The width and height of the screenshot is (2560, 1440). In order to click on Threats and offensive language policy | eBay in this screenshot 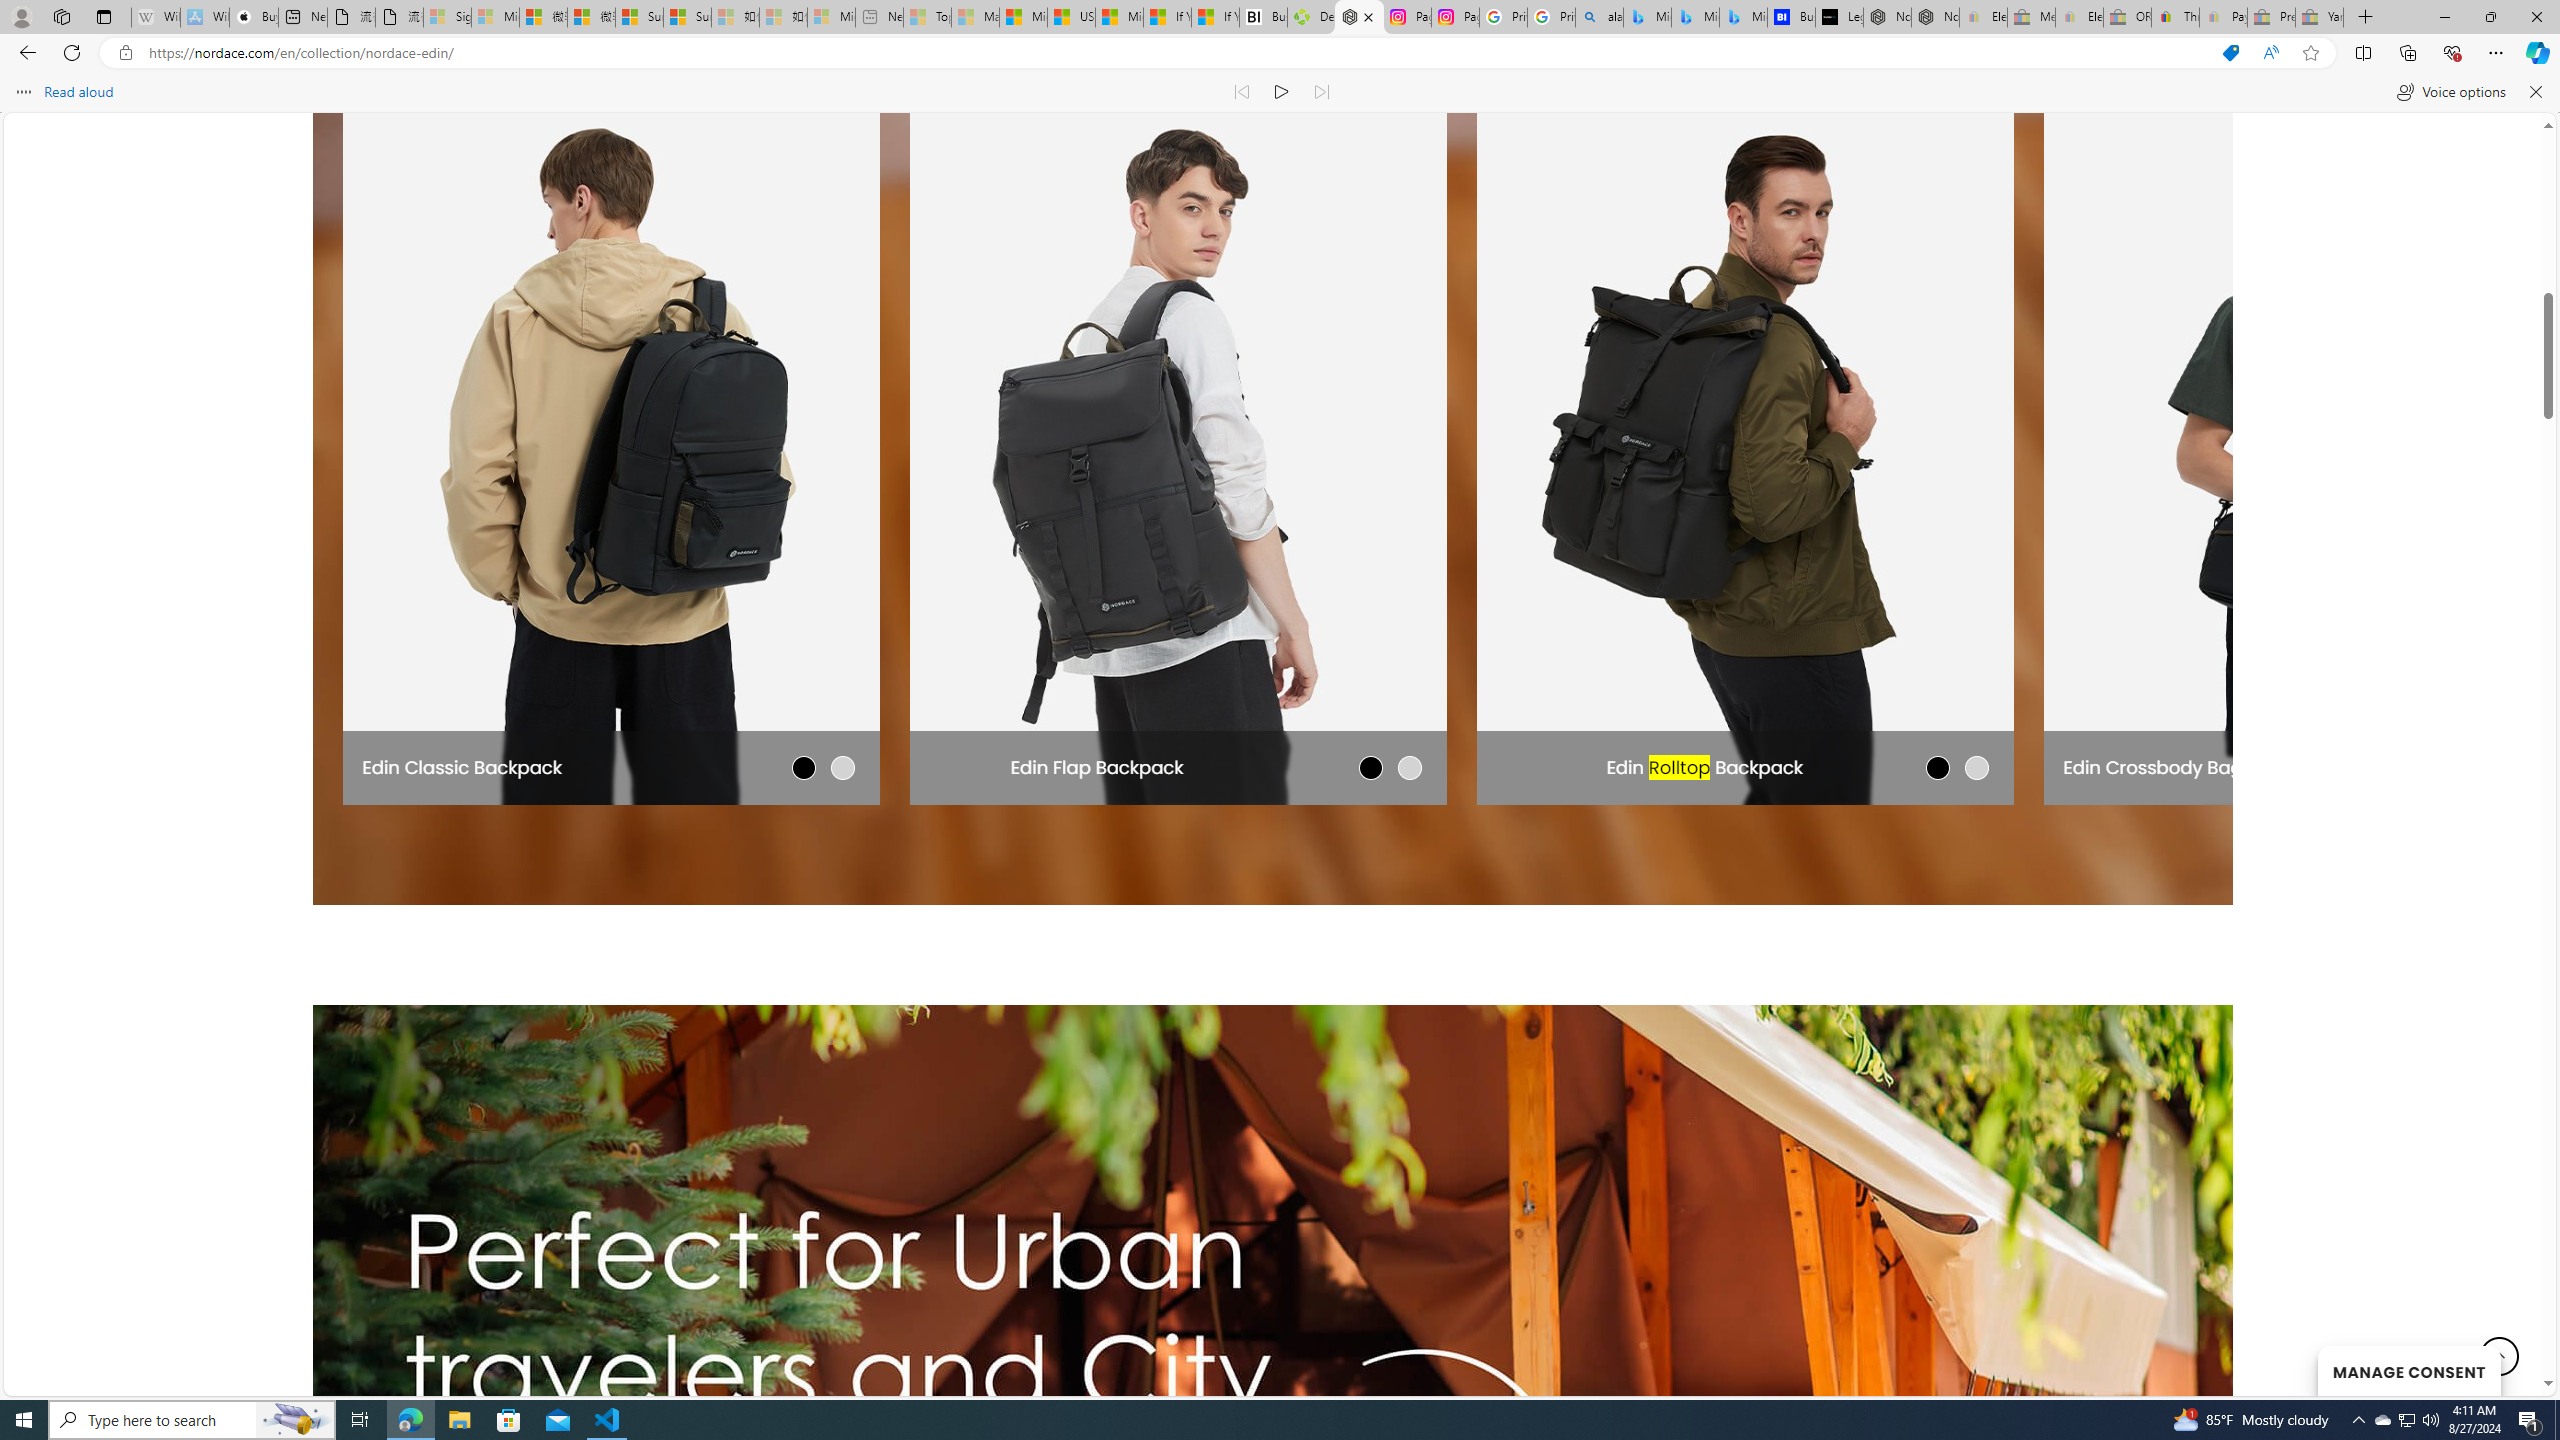, I will do `click(2174, 17)`.